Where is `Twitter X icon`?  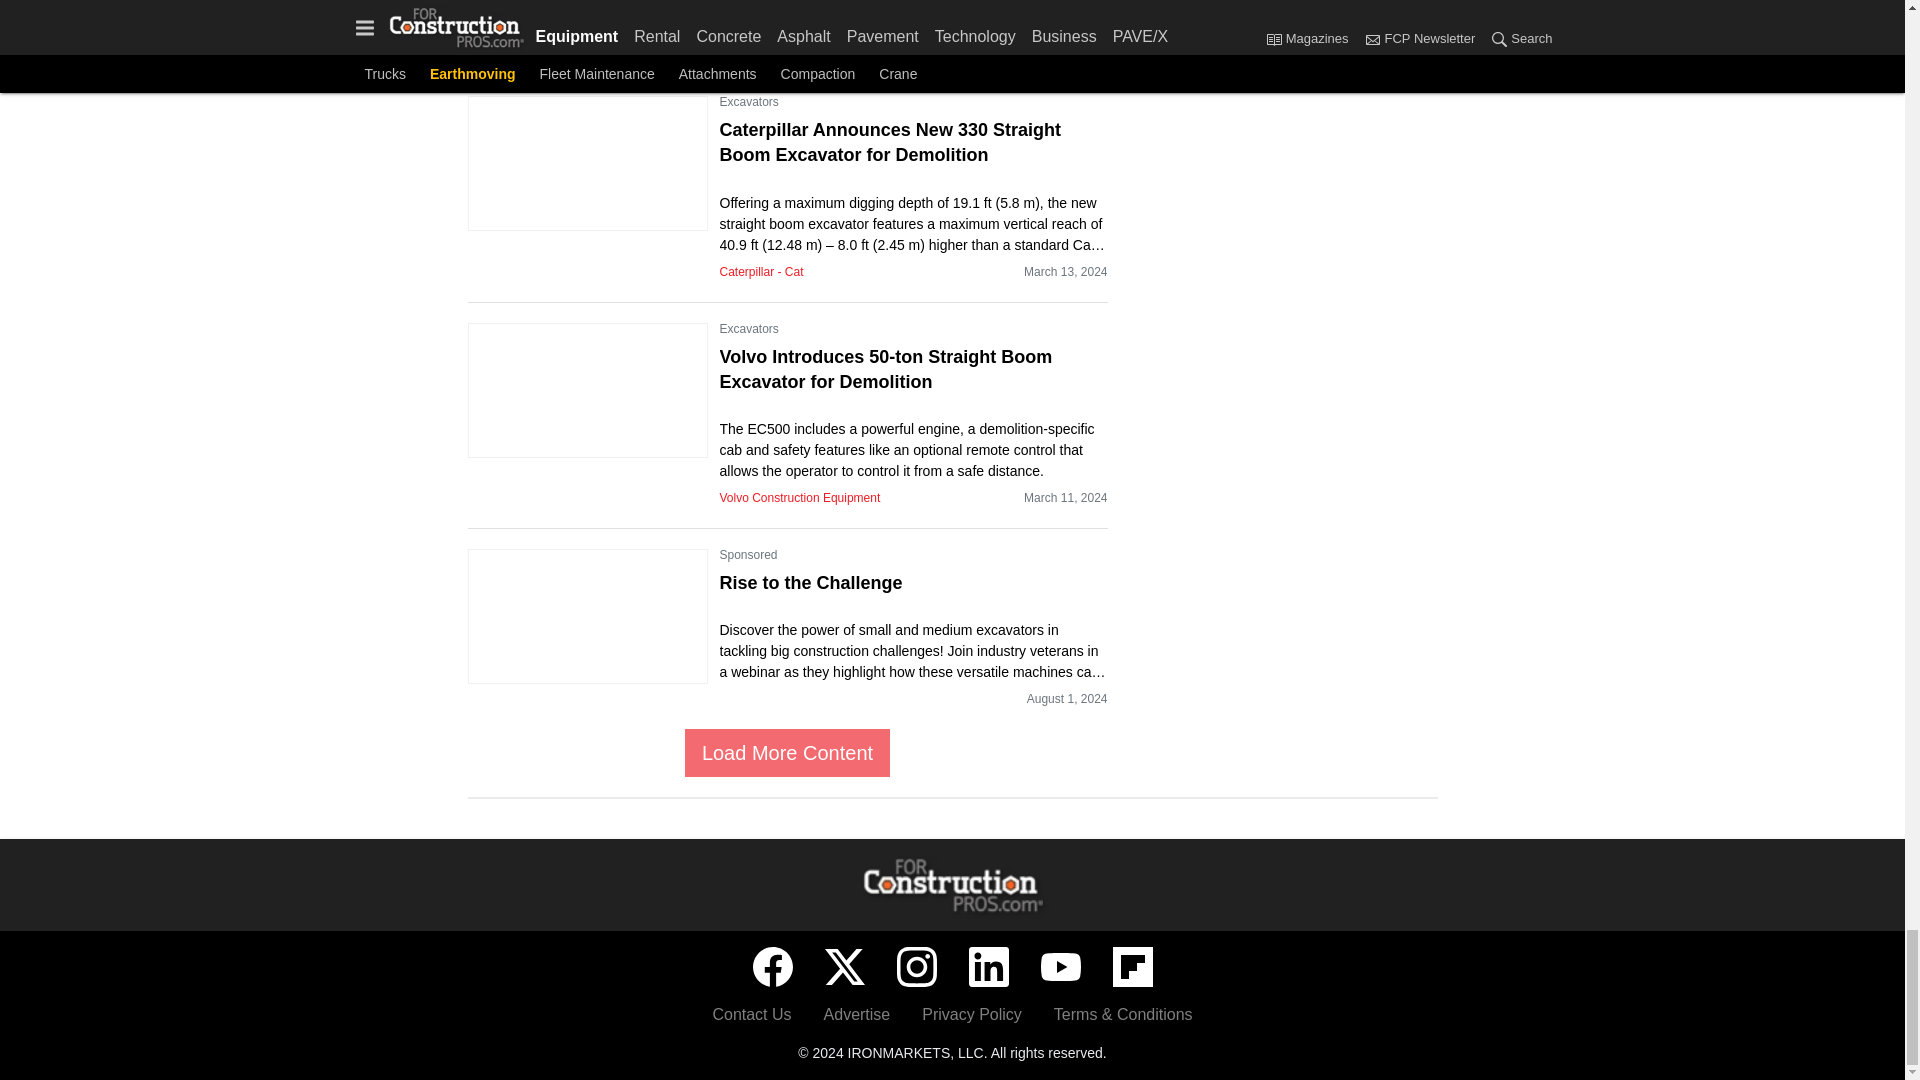
Twitter X icon is located at coordinates (844, 967).